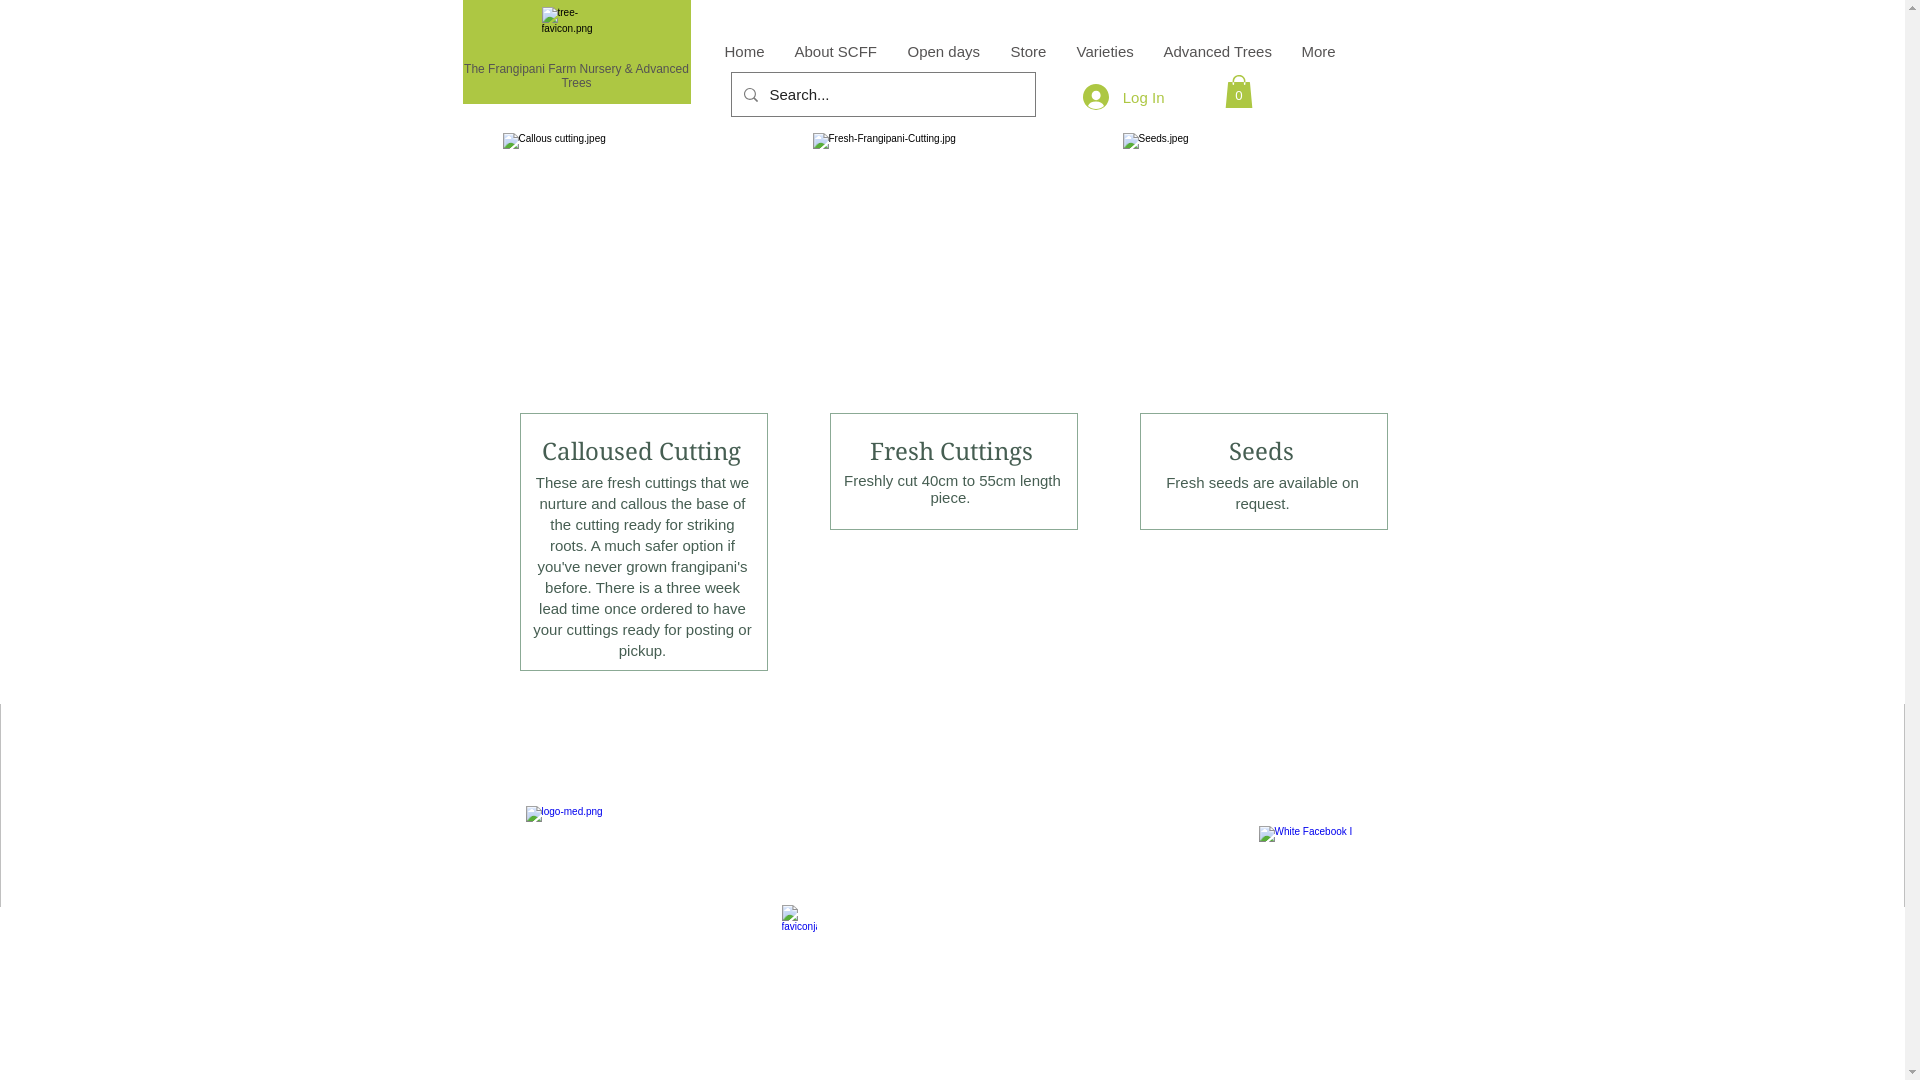  What do you see at coordinates (955, 778) in the screenshot?
I see `frangipanifarmsales@gmail.com` at bounding box center [955, 778].